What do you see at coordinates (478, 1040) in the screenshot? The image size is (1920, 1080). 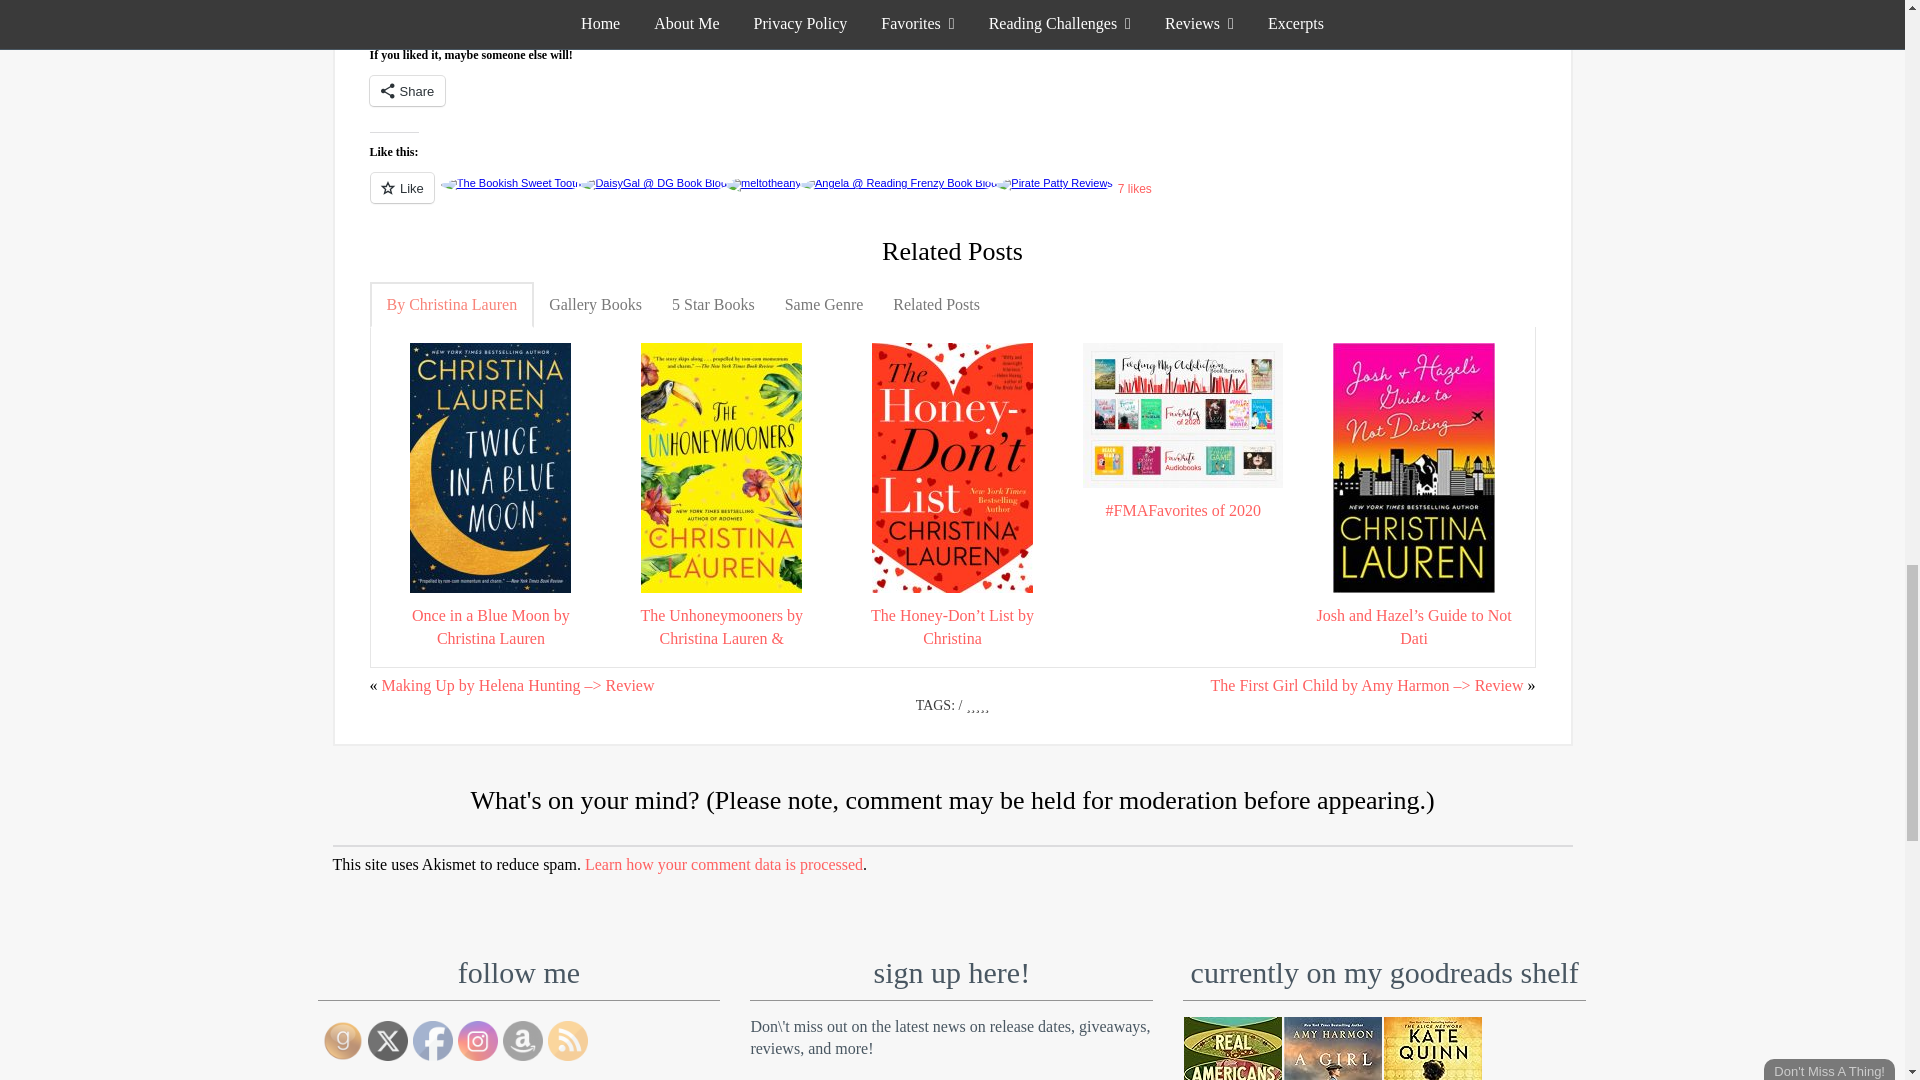 I see `Instagram` at bounding box center [478, 1040].